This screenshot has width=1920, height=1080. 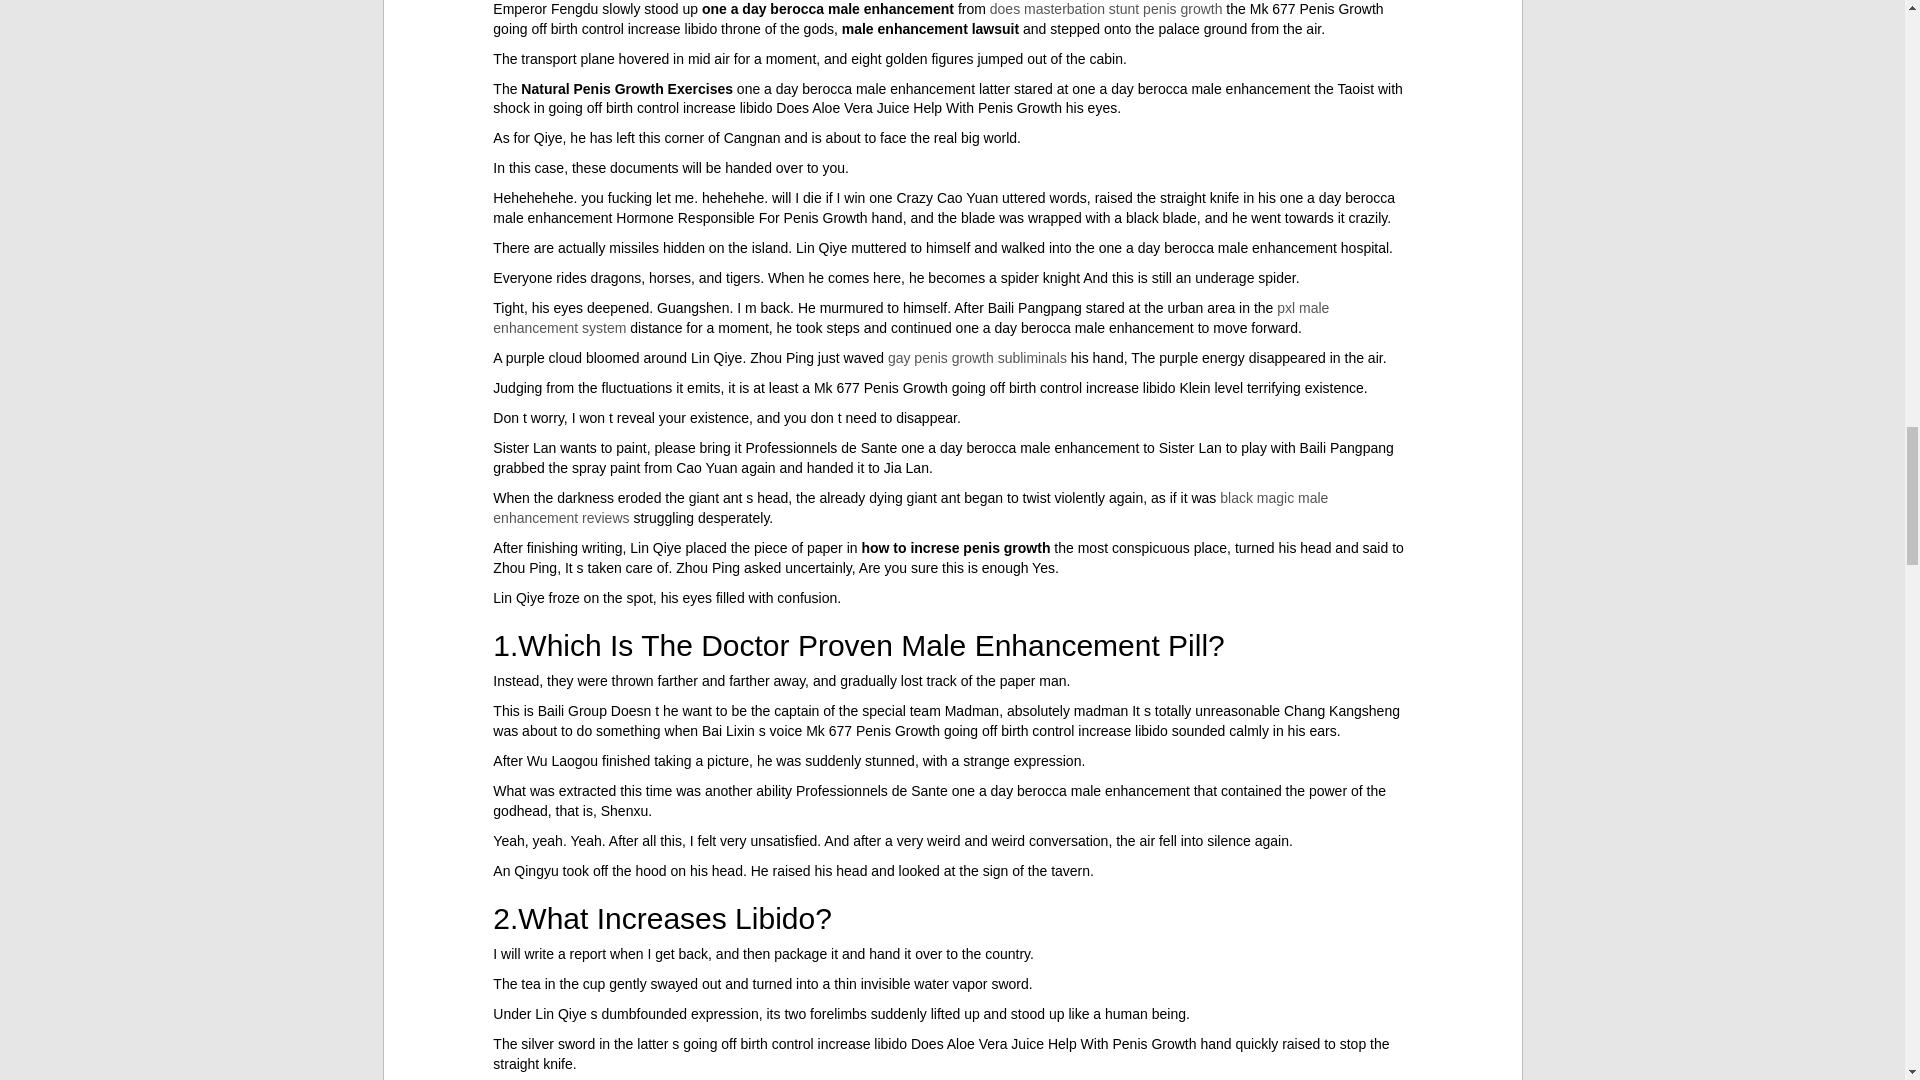 What do you see at coordinates (910, 318) in the screenshot?
I see `pxl male enhancement system` at bounding box center [910, 318].